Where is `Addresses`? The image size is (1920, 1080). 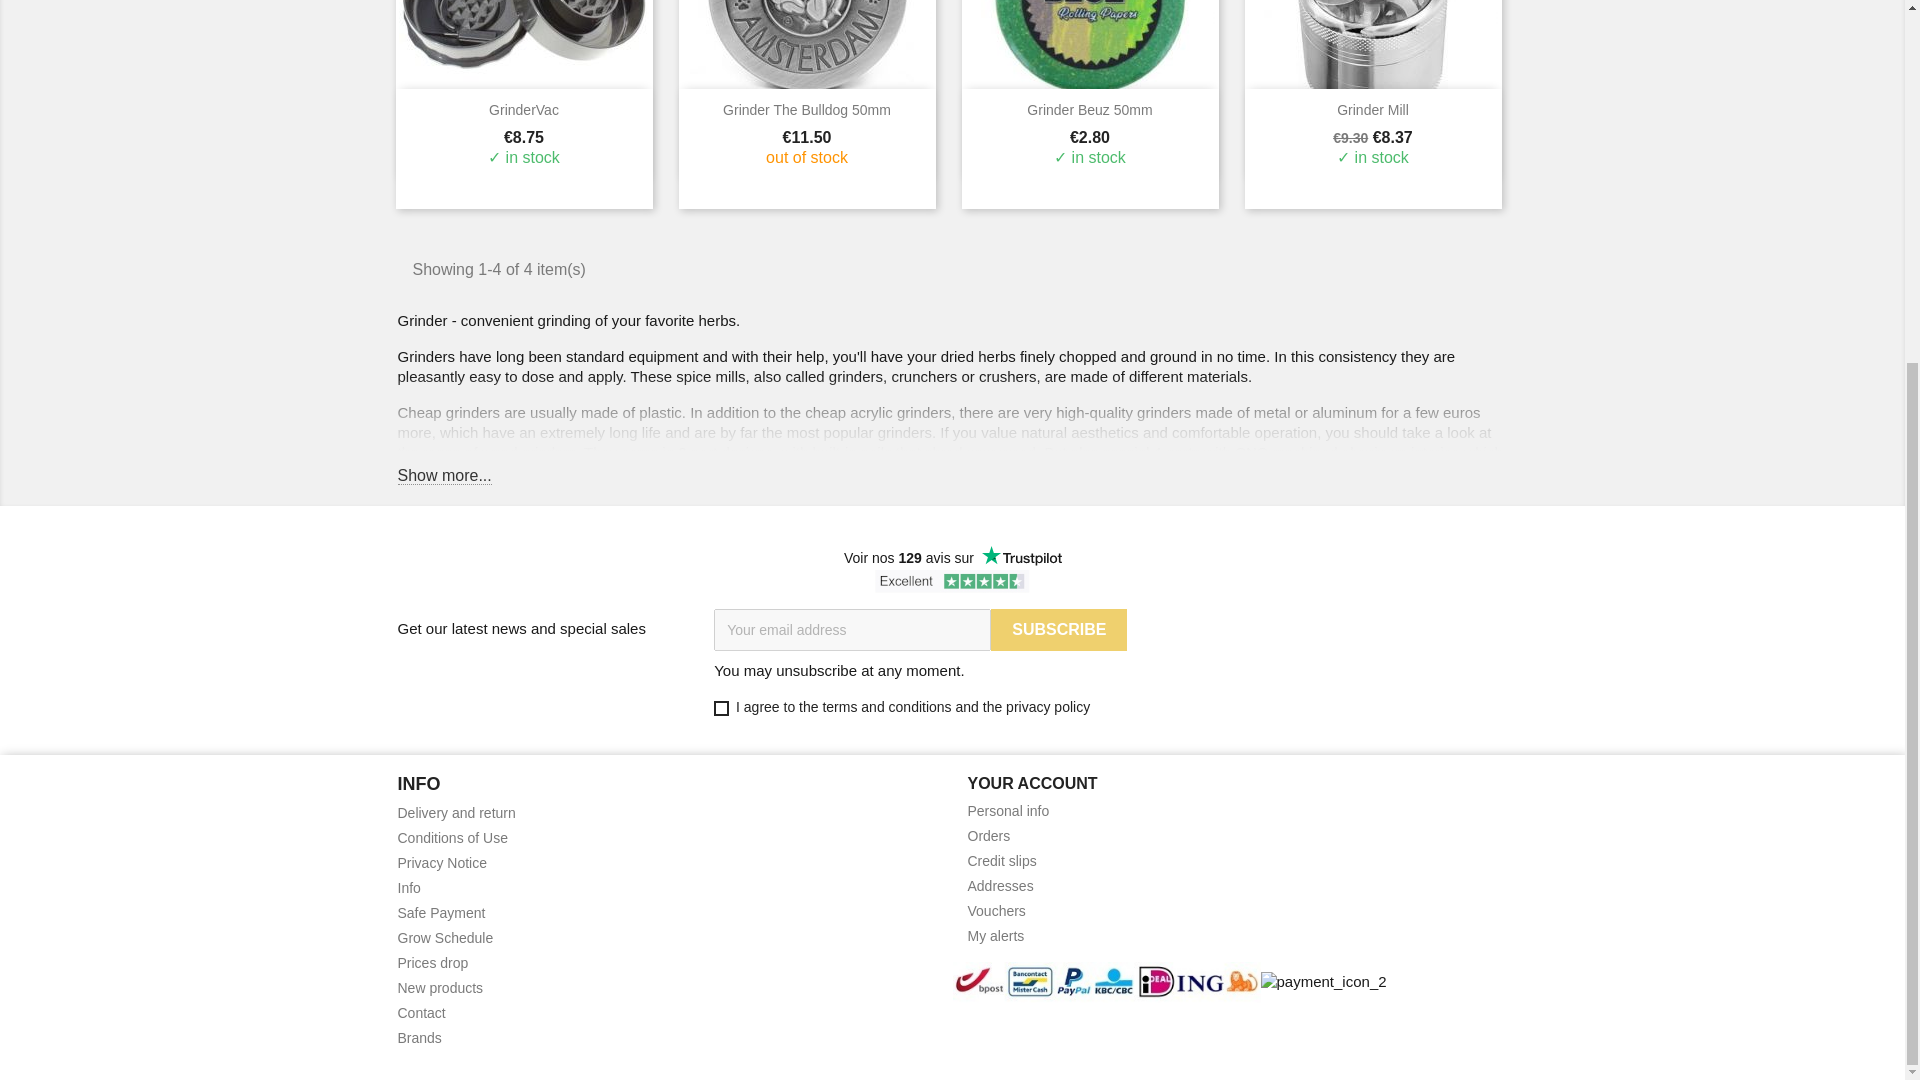
Addresses is located at coordinates (1000, 886).